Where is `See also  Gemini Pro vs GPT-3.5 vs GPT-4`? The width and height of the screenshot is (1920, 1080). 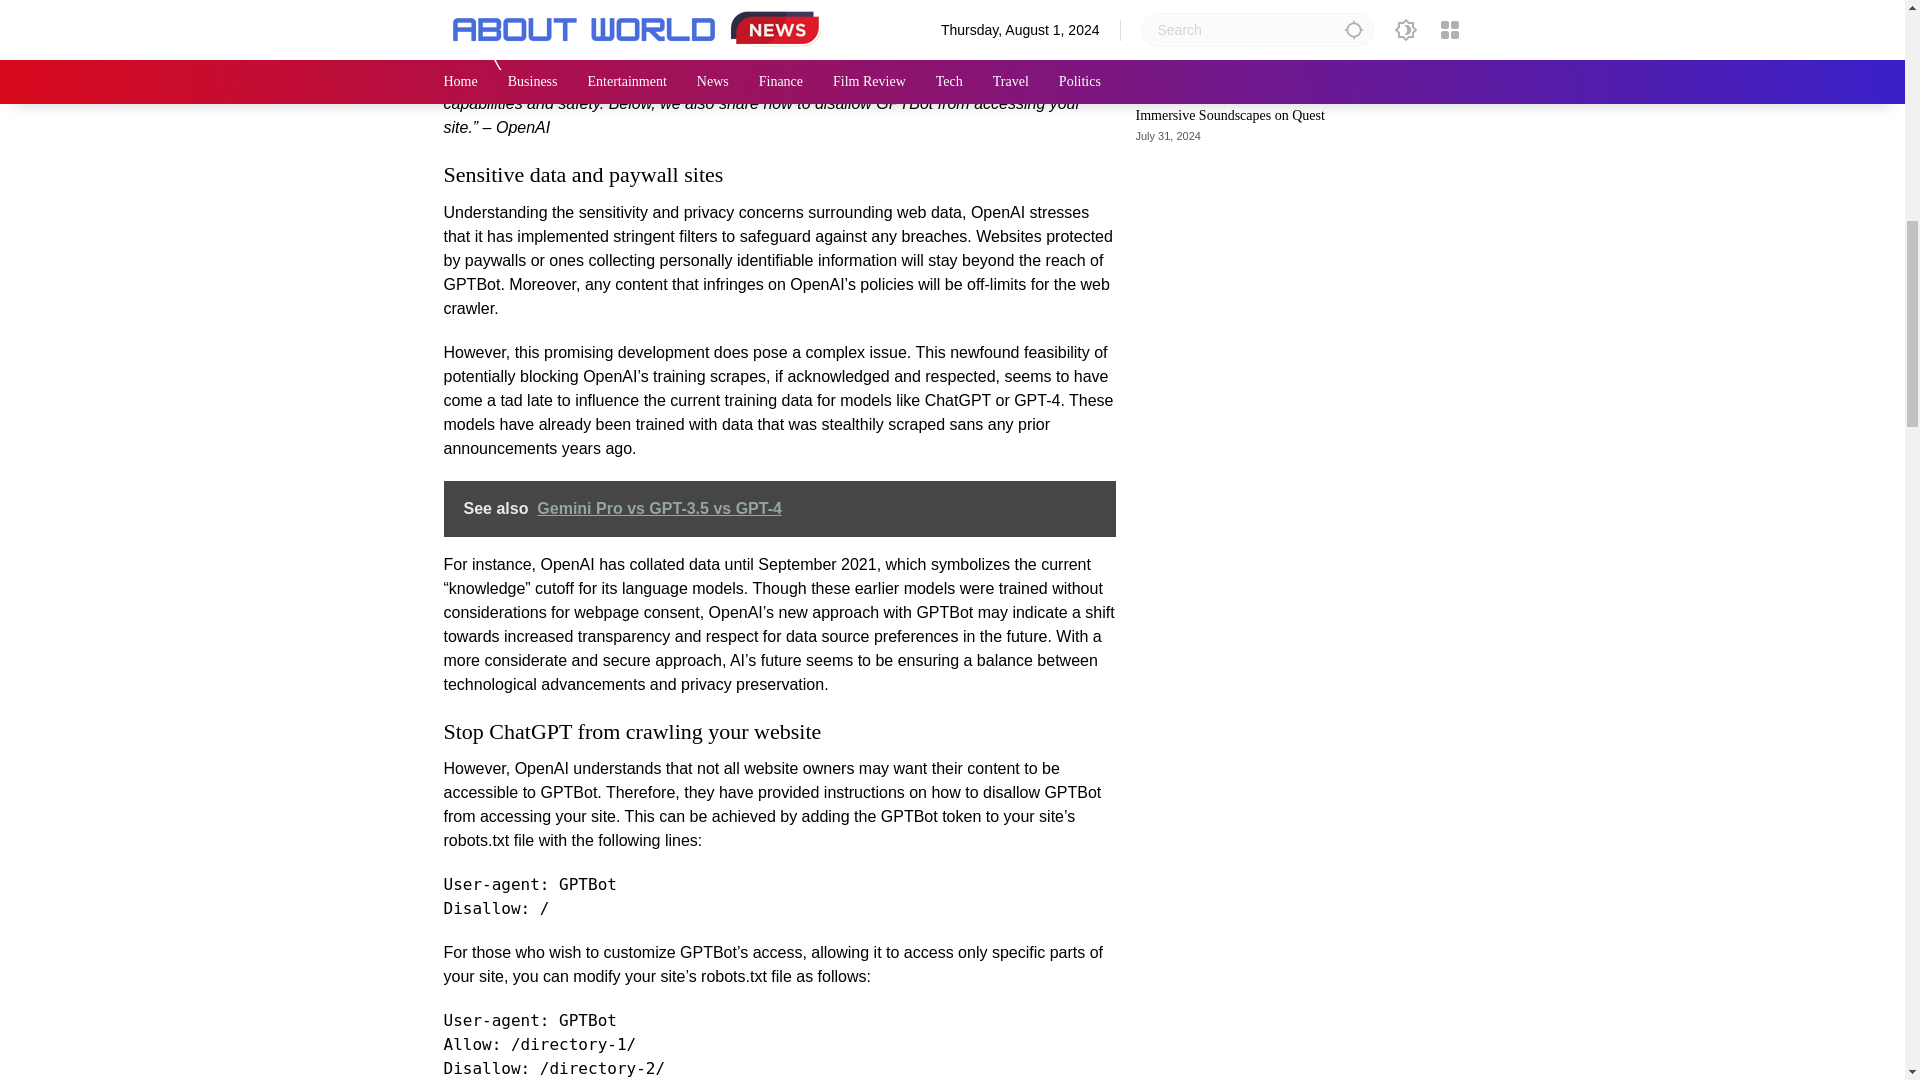 See also  Gemini Pro vs GPT-3.5 vs GPT-4 is located at coordinates (779, 508).